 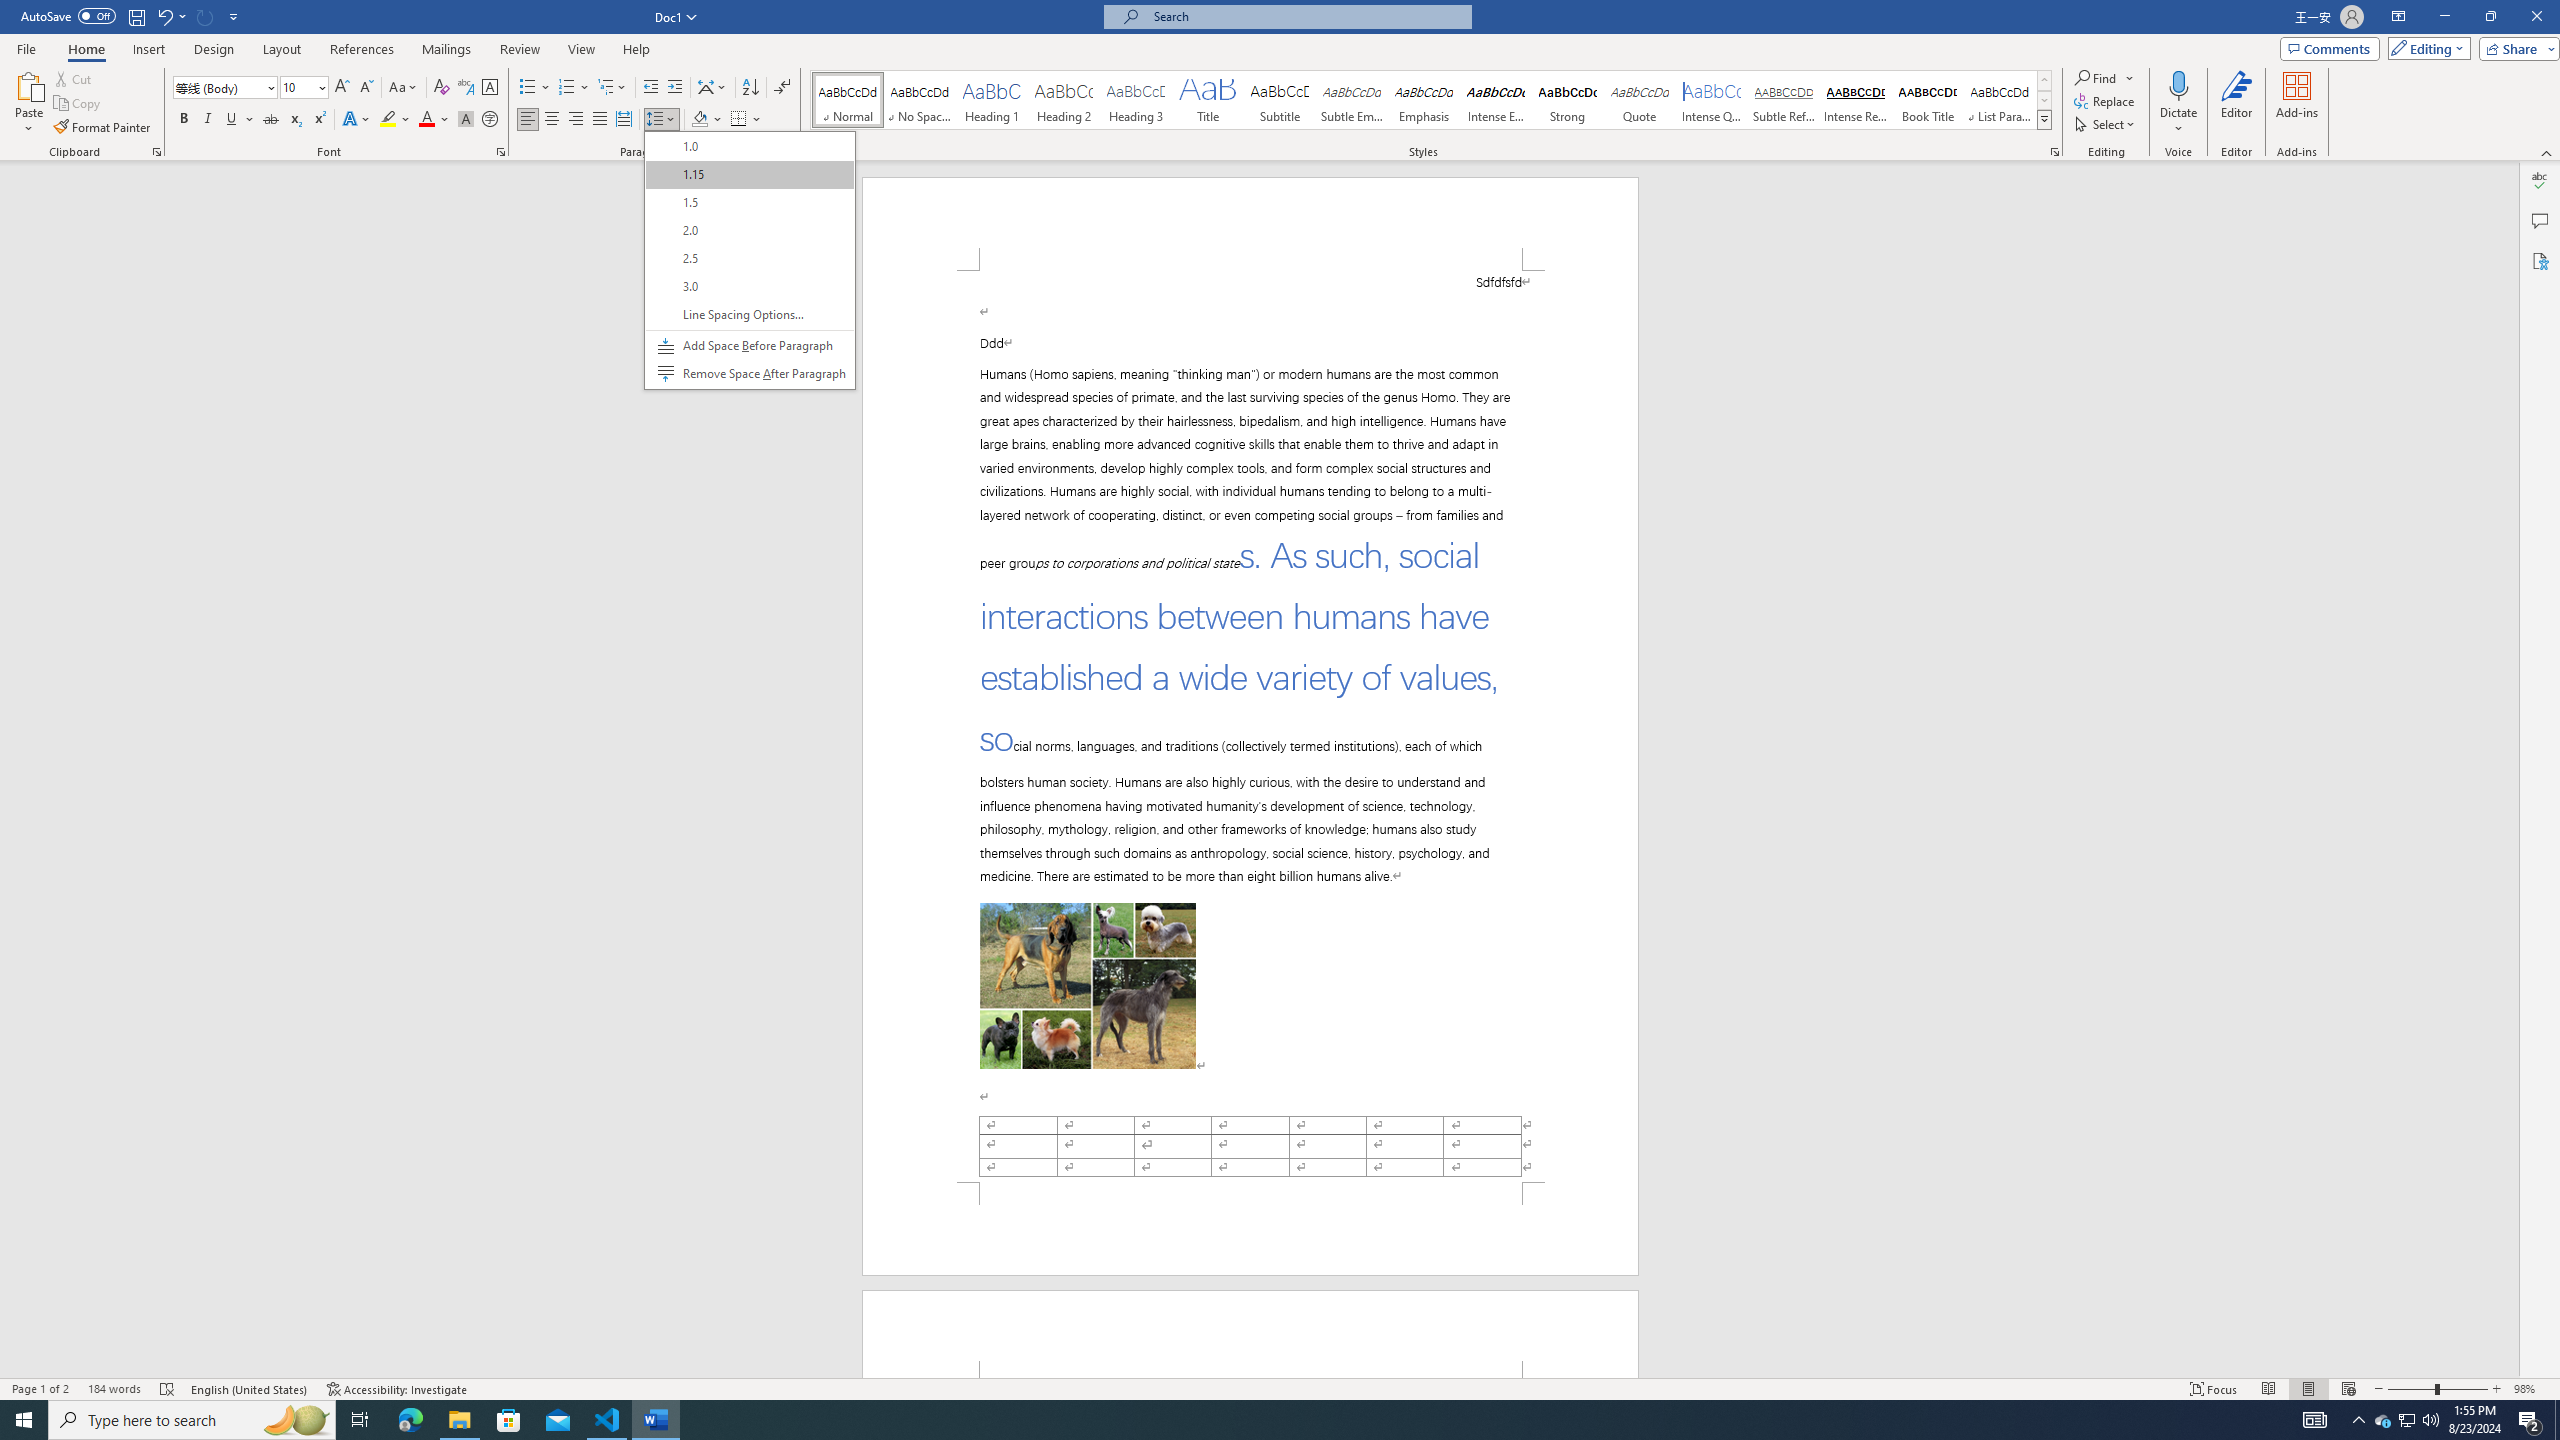 I want to click on &Line and Paragraph Spacing, so click(x=750, y=260).